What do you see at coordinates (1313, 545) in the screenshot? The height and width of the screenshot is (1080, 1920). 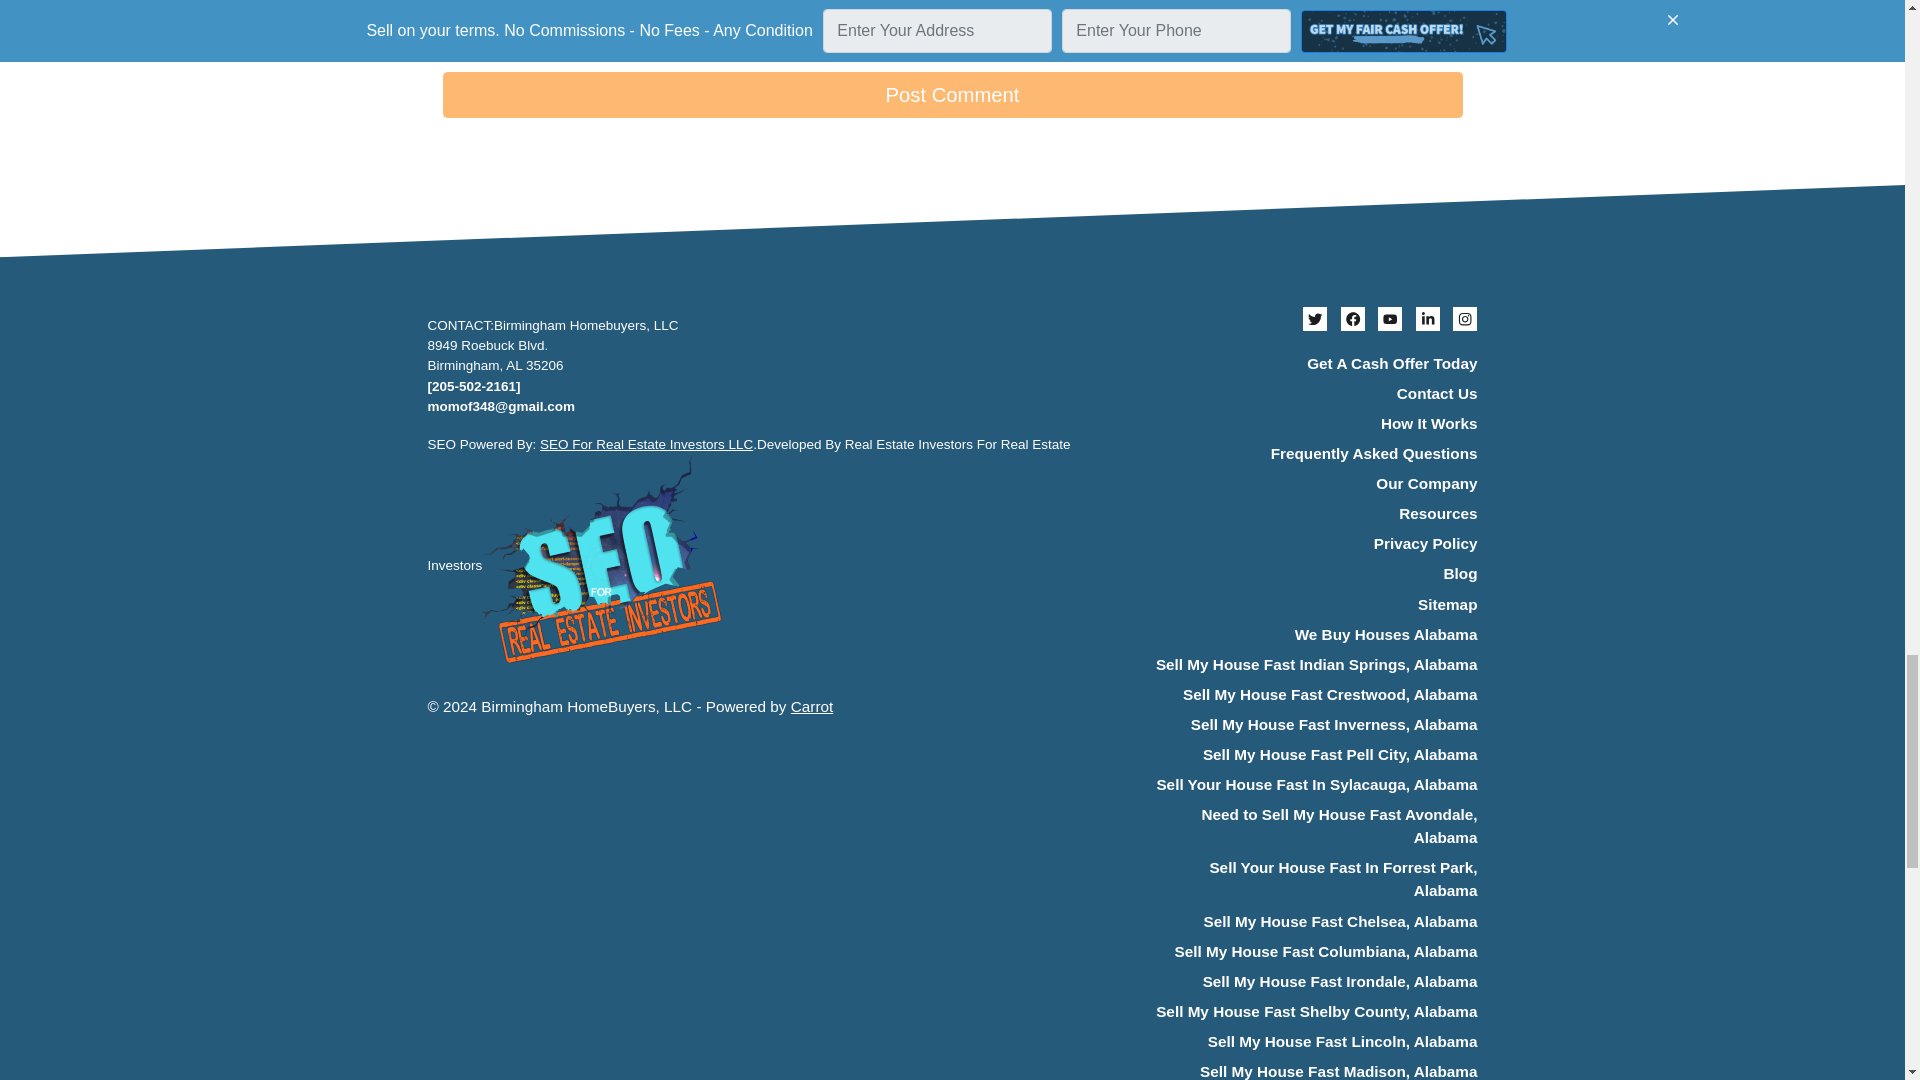 I see `Privacy Policy` at bounding box center [1313, 545].